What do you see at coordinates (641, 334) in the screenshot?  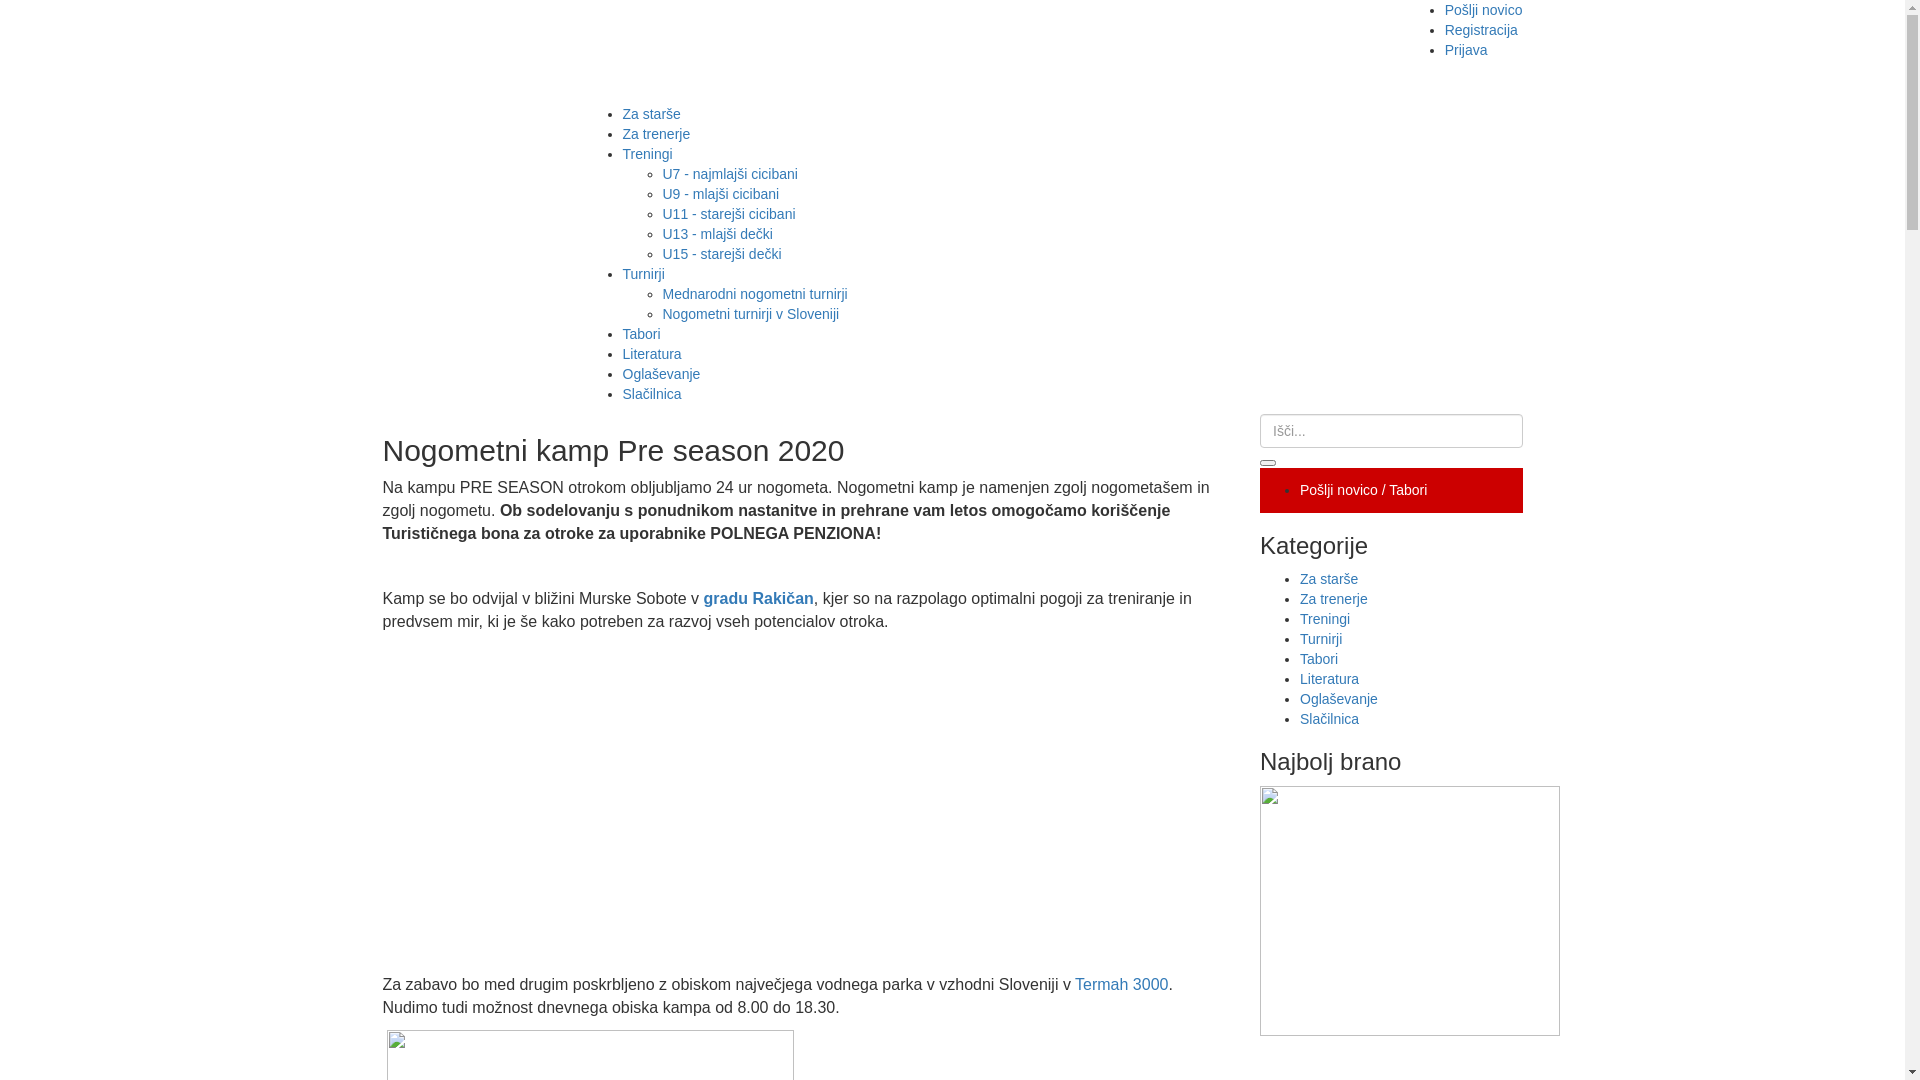 I see `Tabori` at bounding box center [641, 334].